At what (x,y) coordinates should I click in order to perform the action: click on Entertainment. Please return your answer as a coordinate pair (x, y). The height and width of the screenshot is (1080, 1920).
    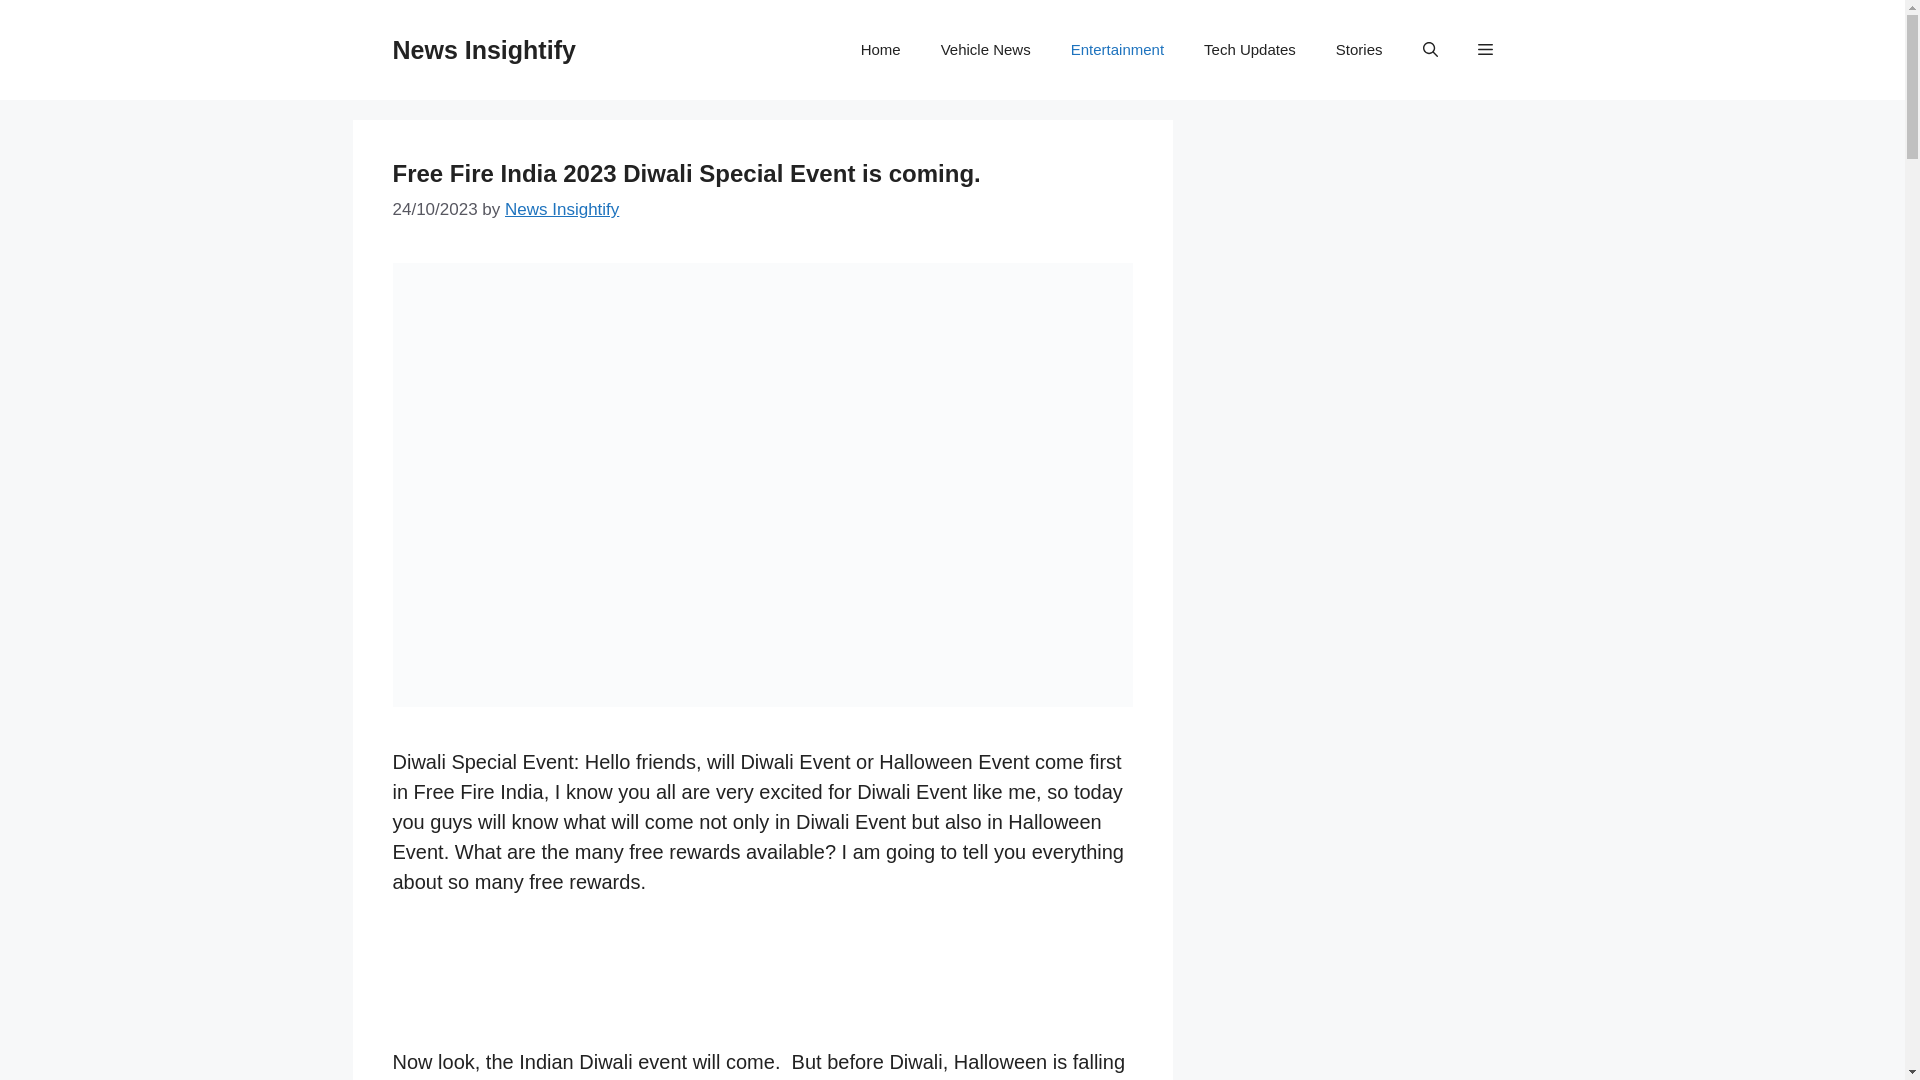
    Looking at the image, I should click on (1117, 50).